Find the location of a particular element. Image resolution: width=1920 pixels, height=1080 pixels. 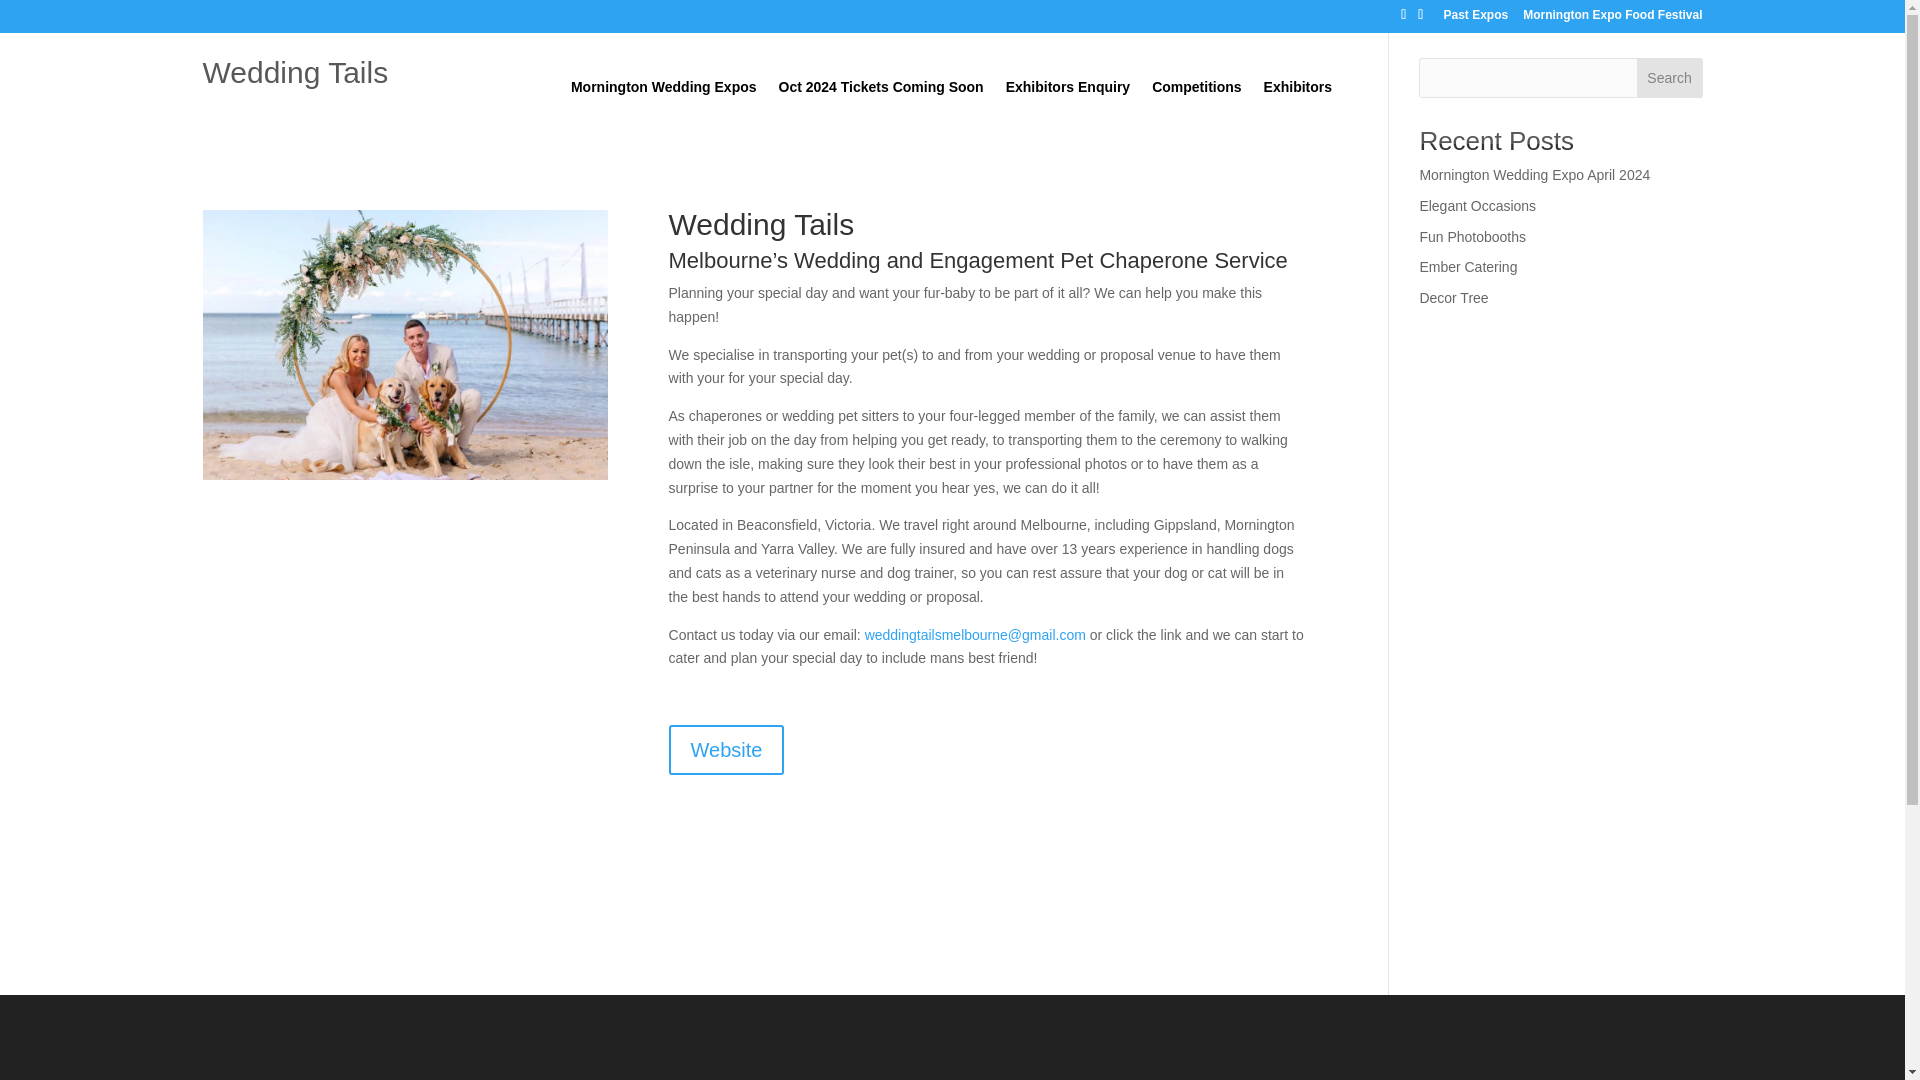

Decor Tree is located at coordinates (1453, 298).